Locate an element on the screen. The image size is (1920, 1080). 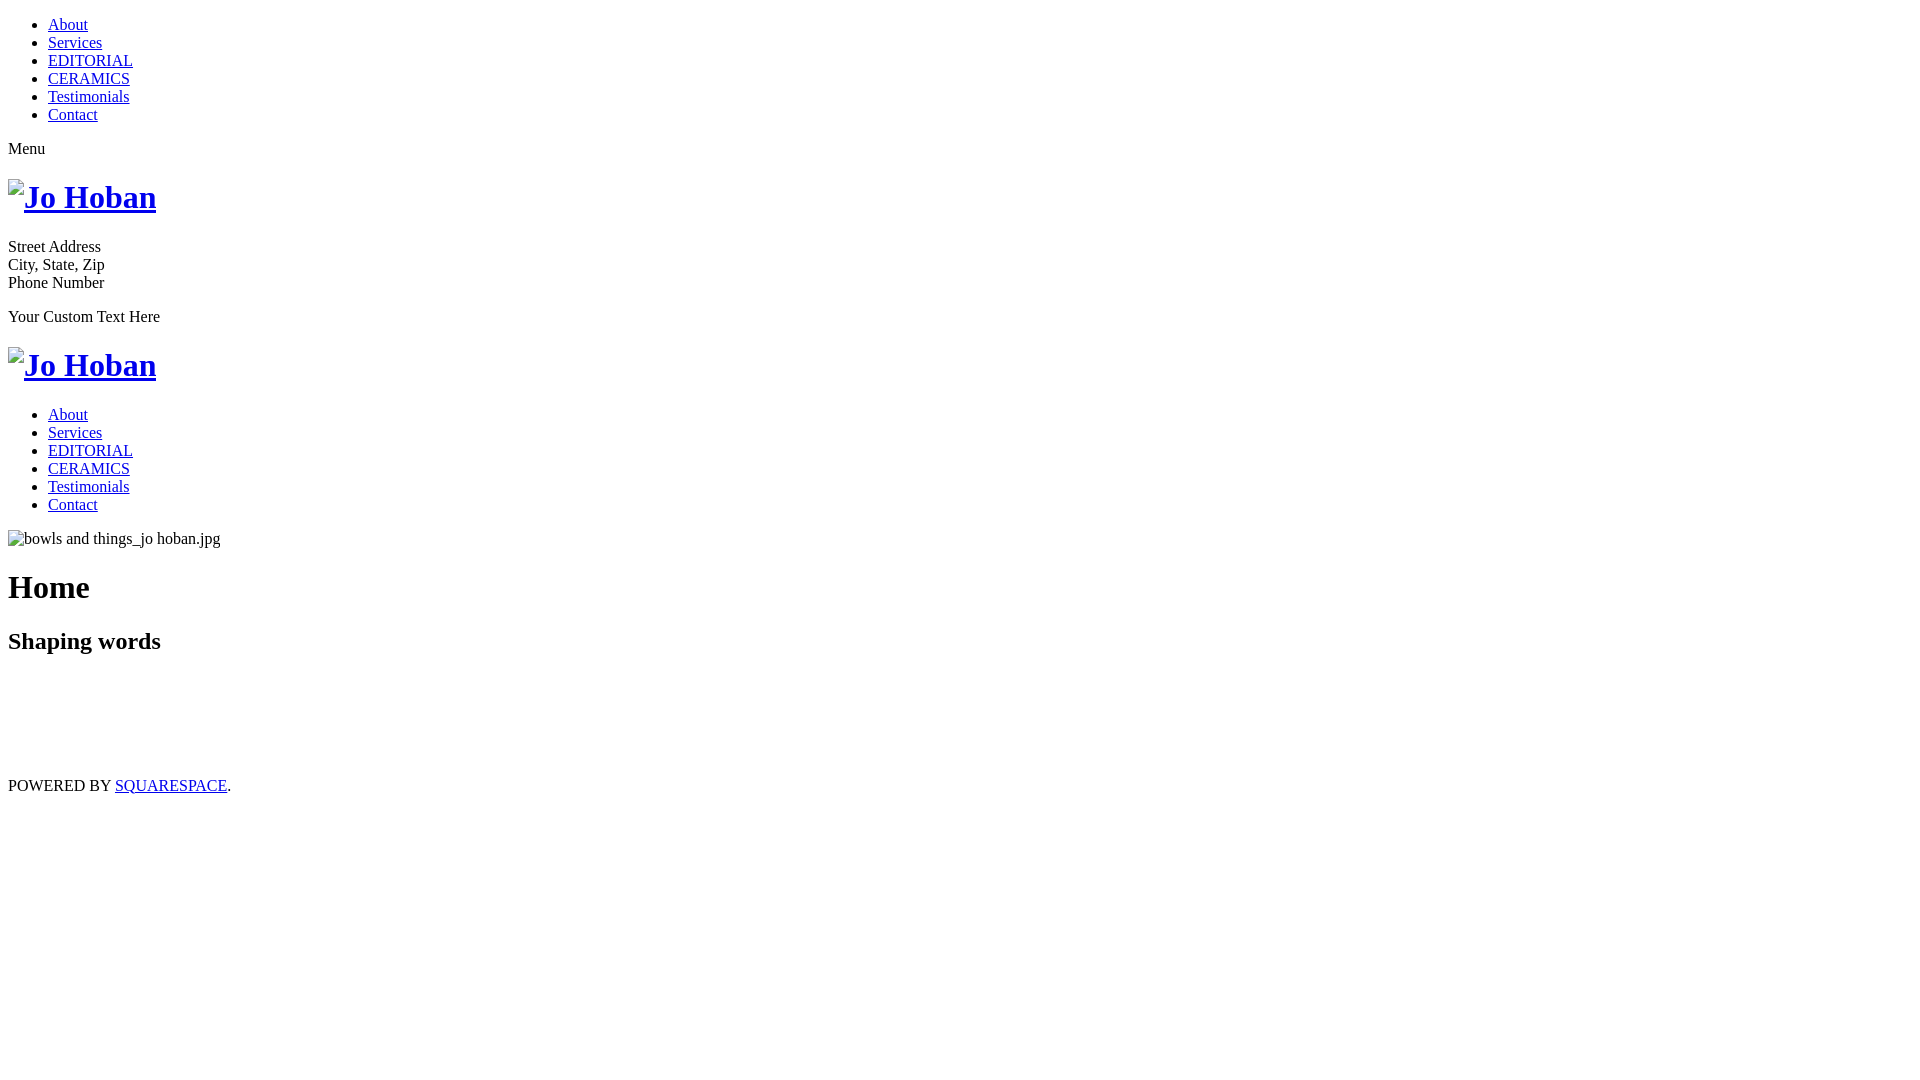
Contact is located at coordinates (73, 114).